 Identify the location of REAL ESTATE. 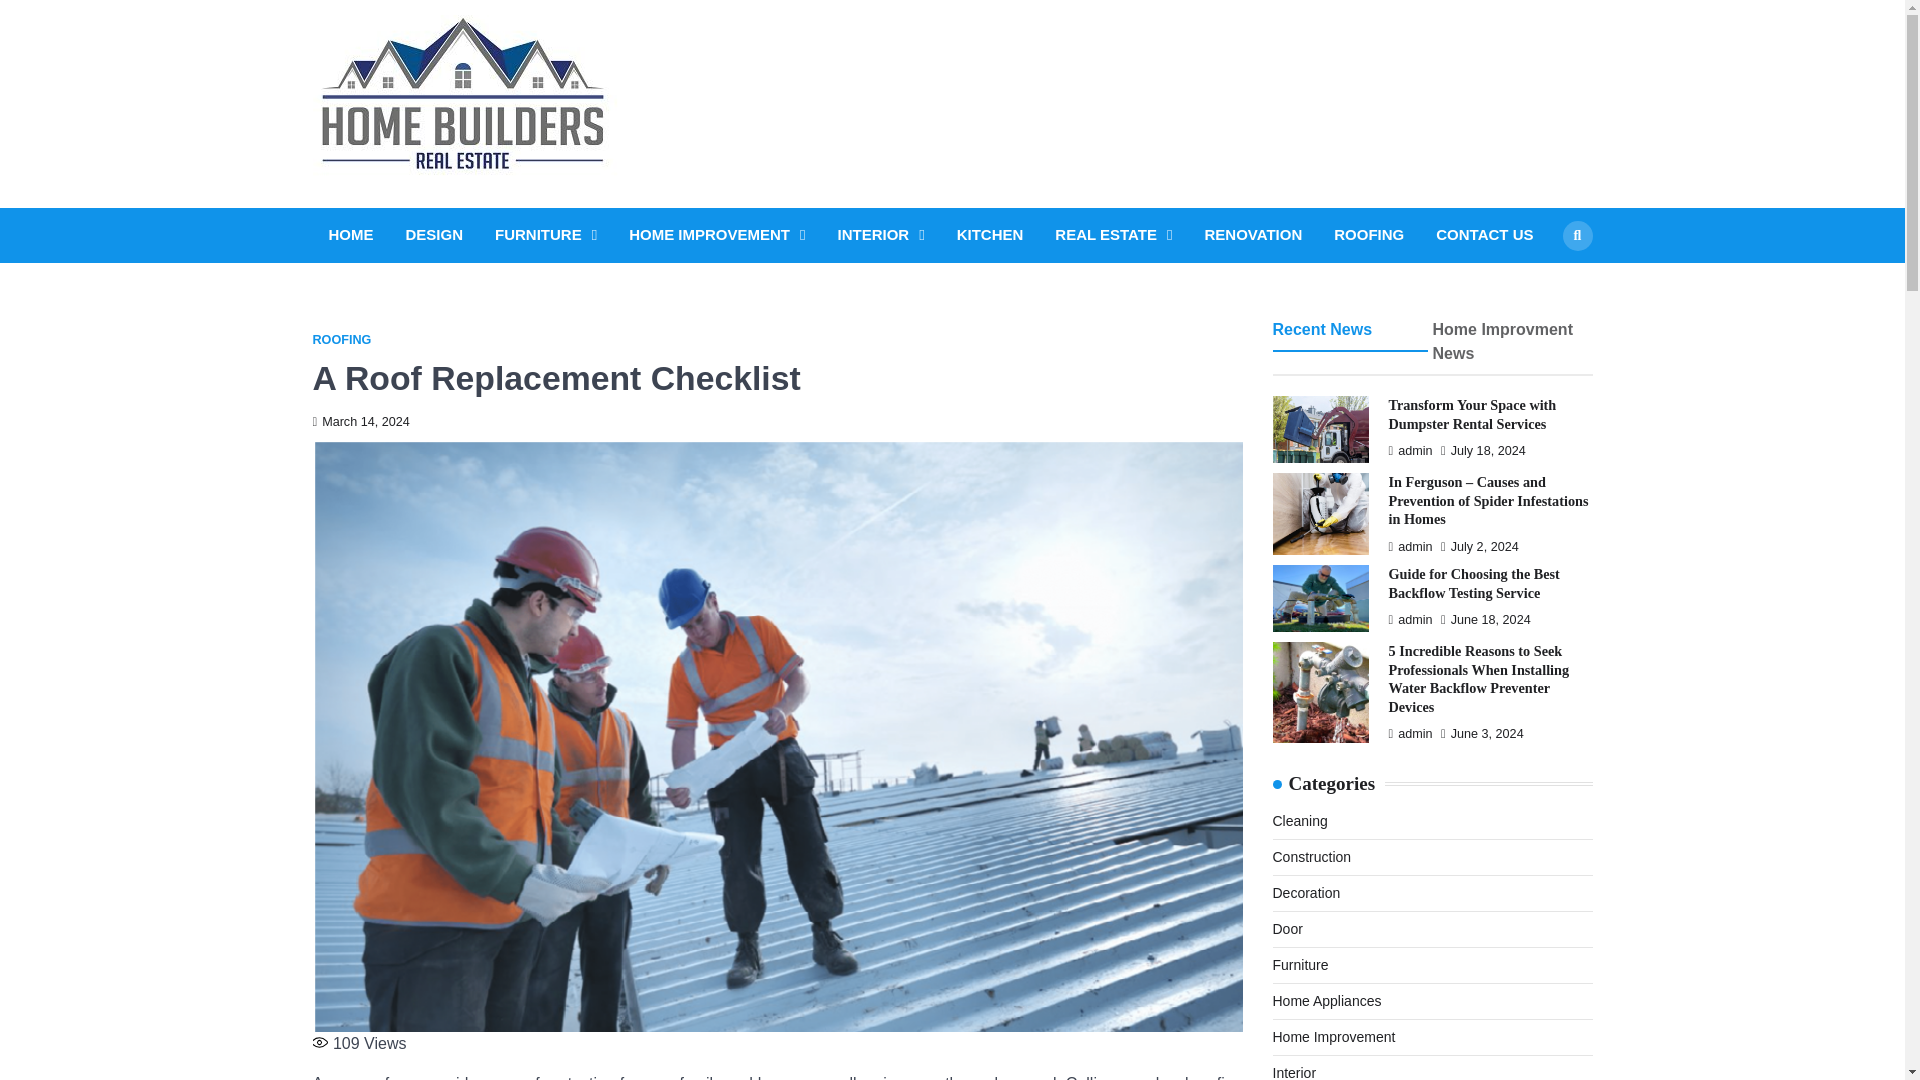
(1113, 235).